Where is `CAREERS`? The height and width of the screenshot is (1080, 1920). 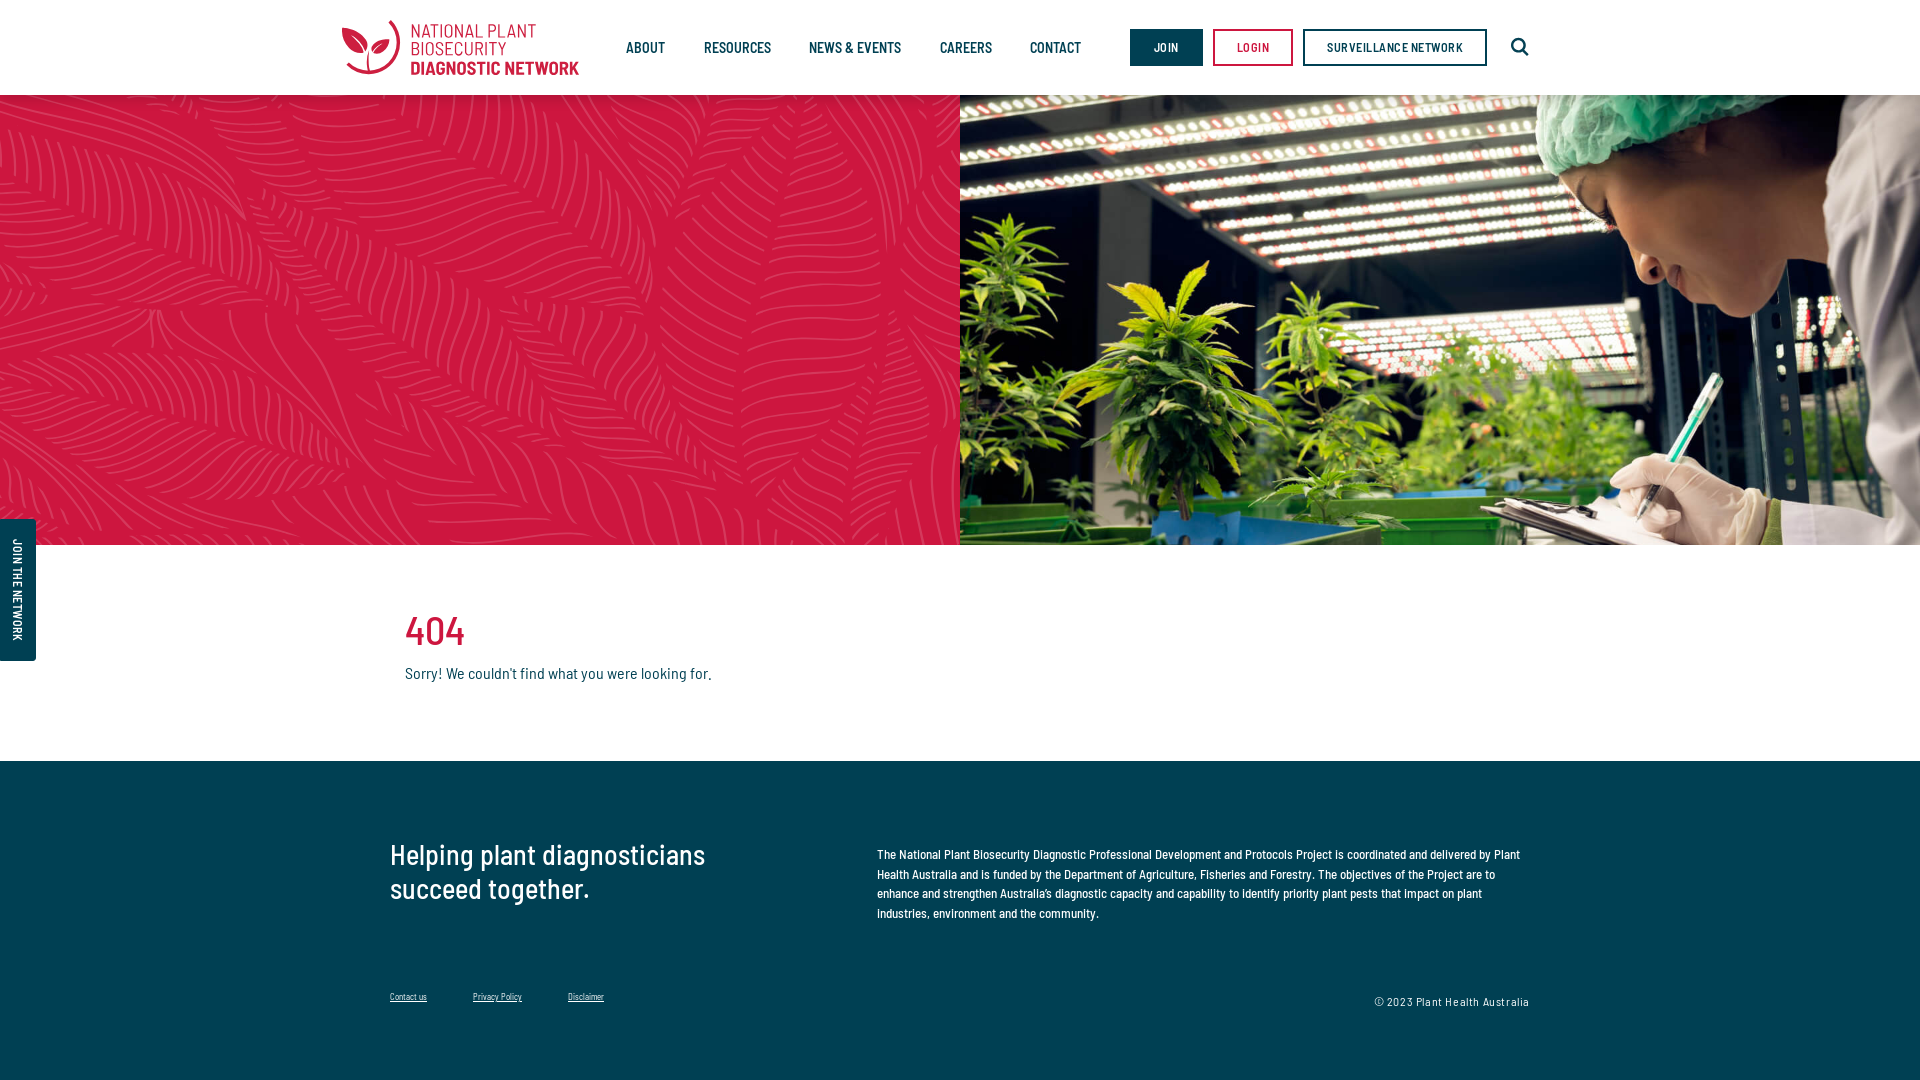
CAREERS is located at coordinates (966, 48).